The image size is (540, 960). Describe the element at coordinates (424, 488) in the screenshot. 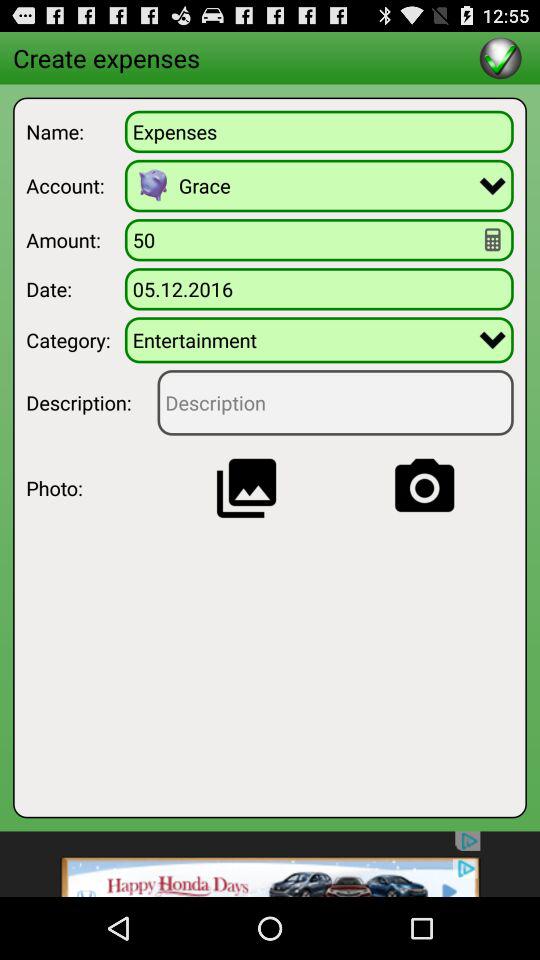

I see `camera button` at that location.